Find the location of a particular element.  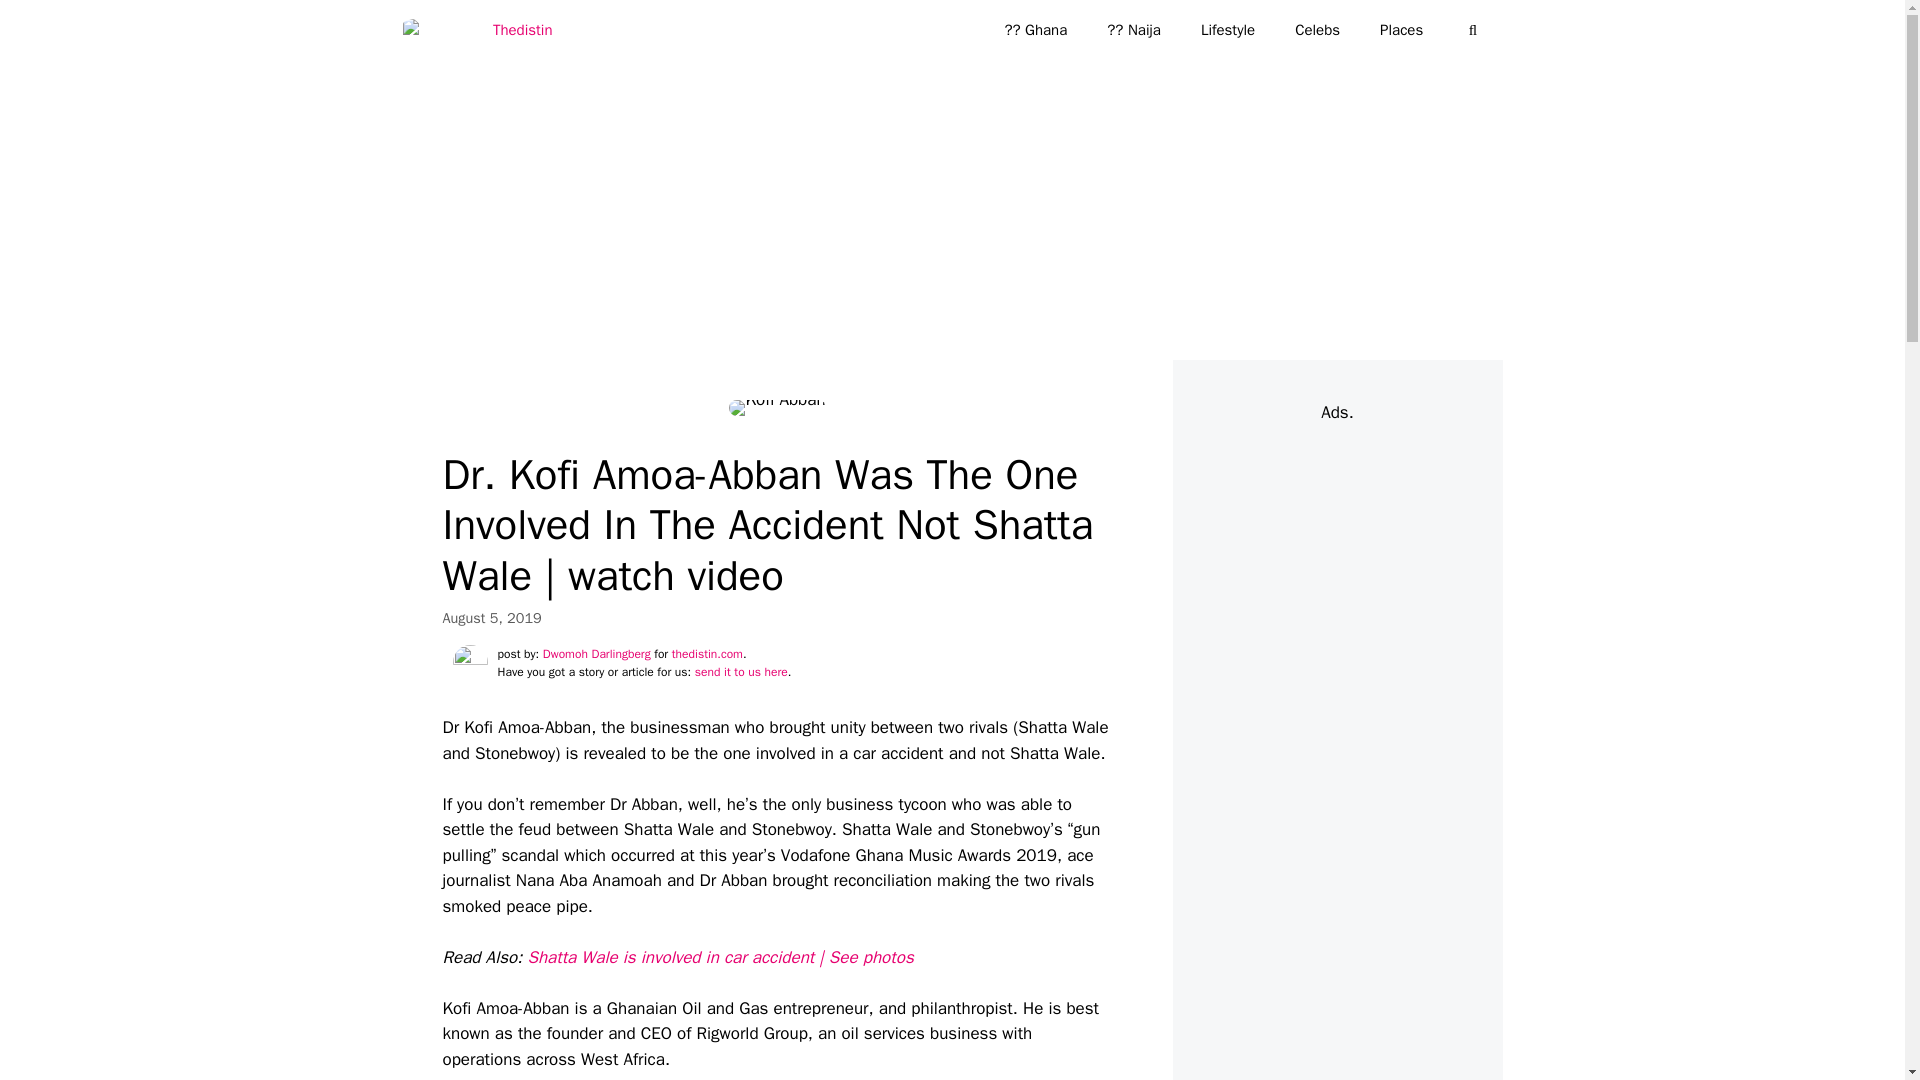

send it to us here is located at coordinates (741, 672).